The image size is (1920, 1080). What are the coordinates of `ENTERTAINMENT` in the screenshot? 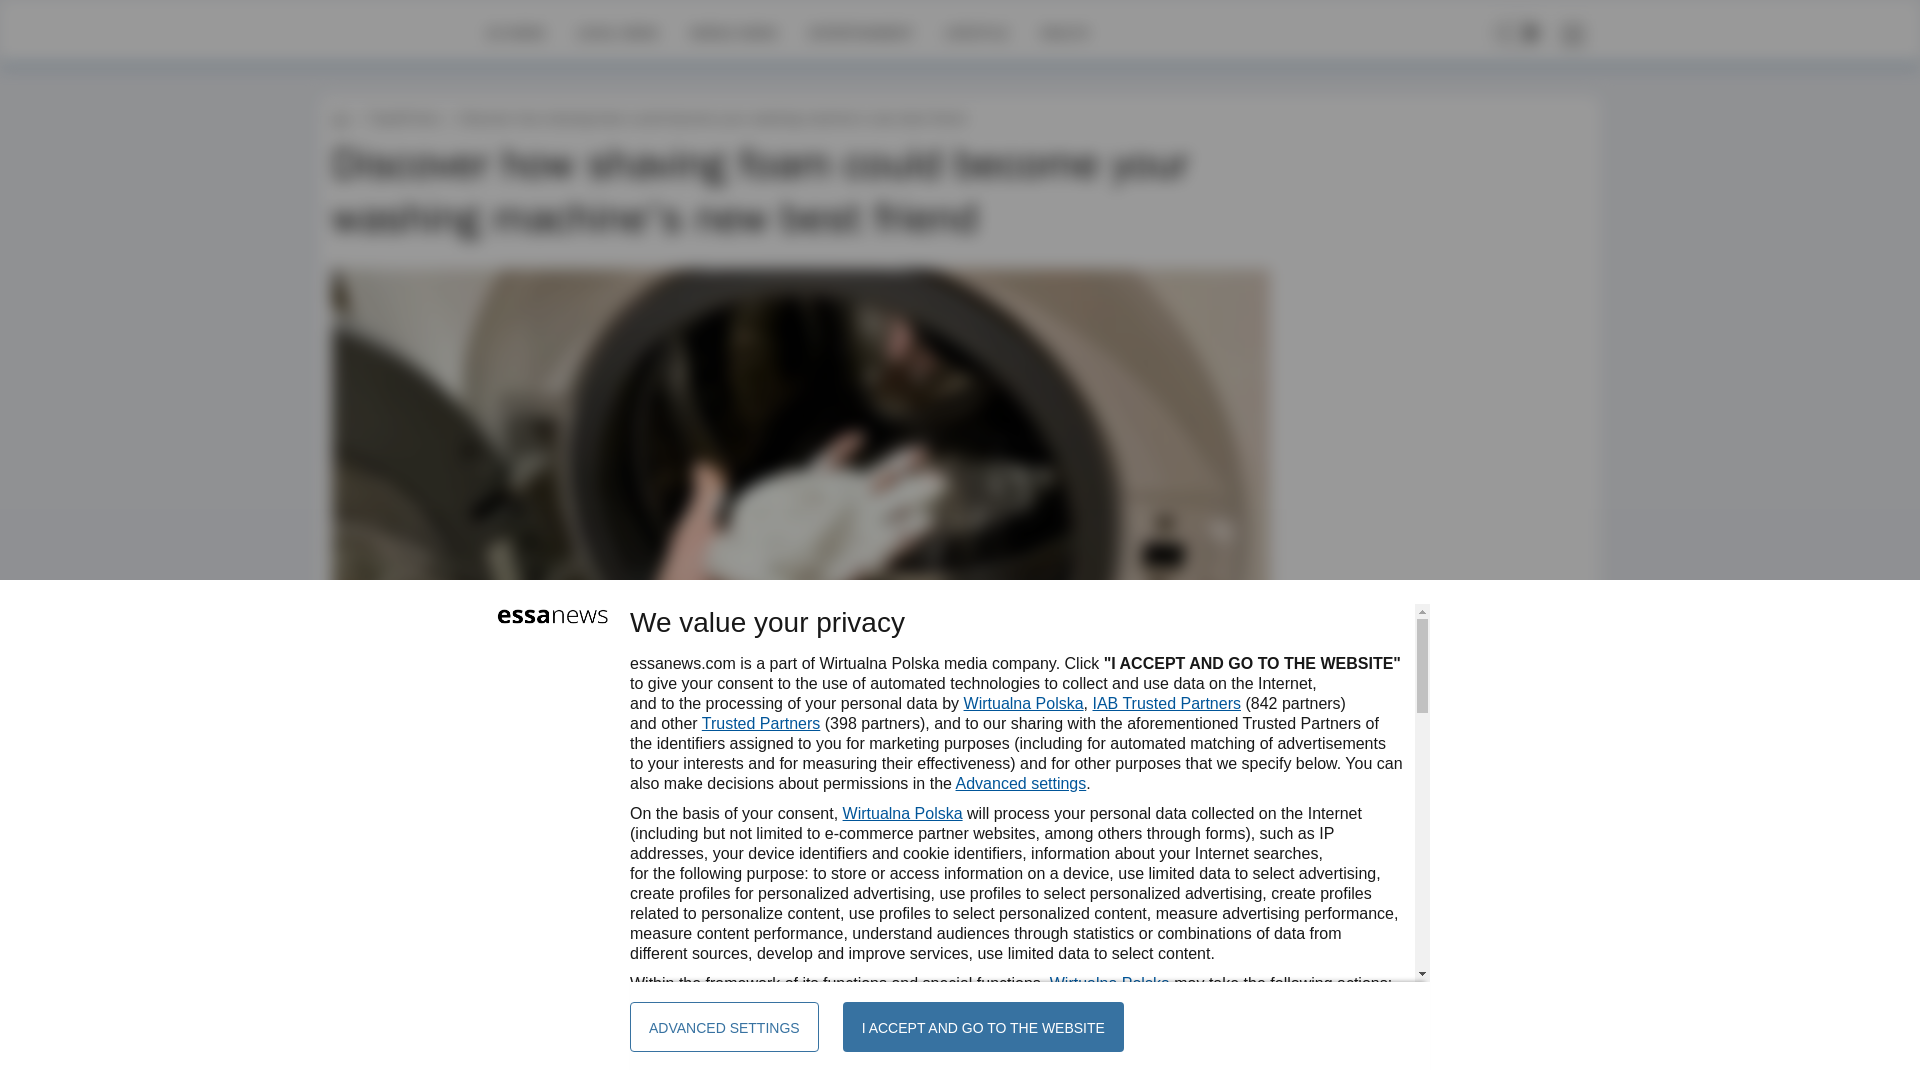 It's located at (860, 32).